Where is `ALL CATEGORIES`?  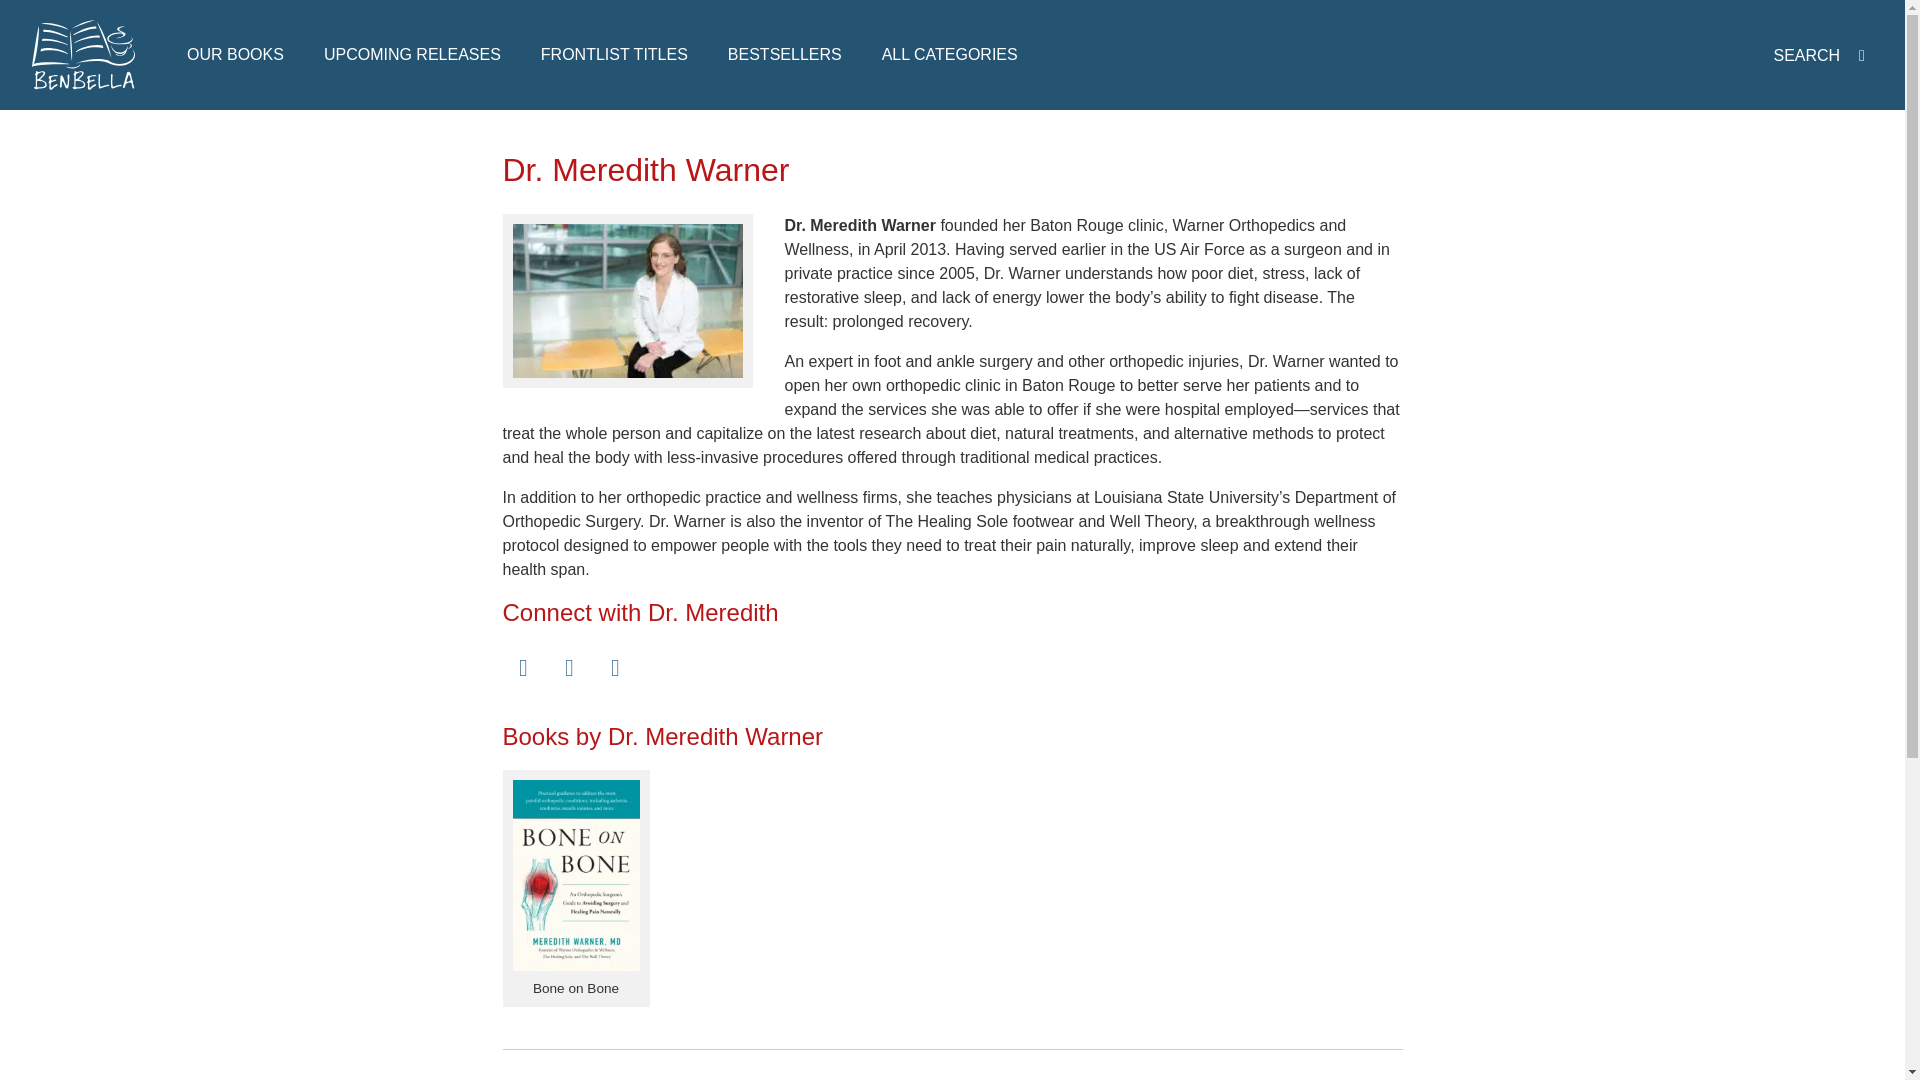 ALL CATEGORIES is located at coordinates (950, 54).